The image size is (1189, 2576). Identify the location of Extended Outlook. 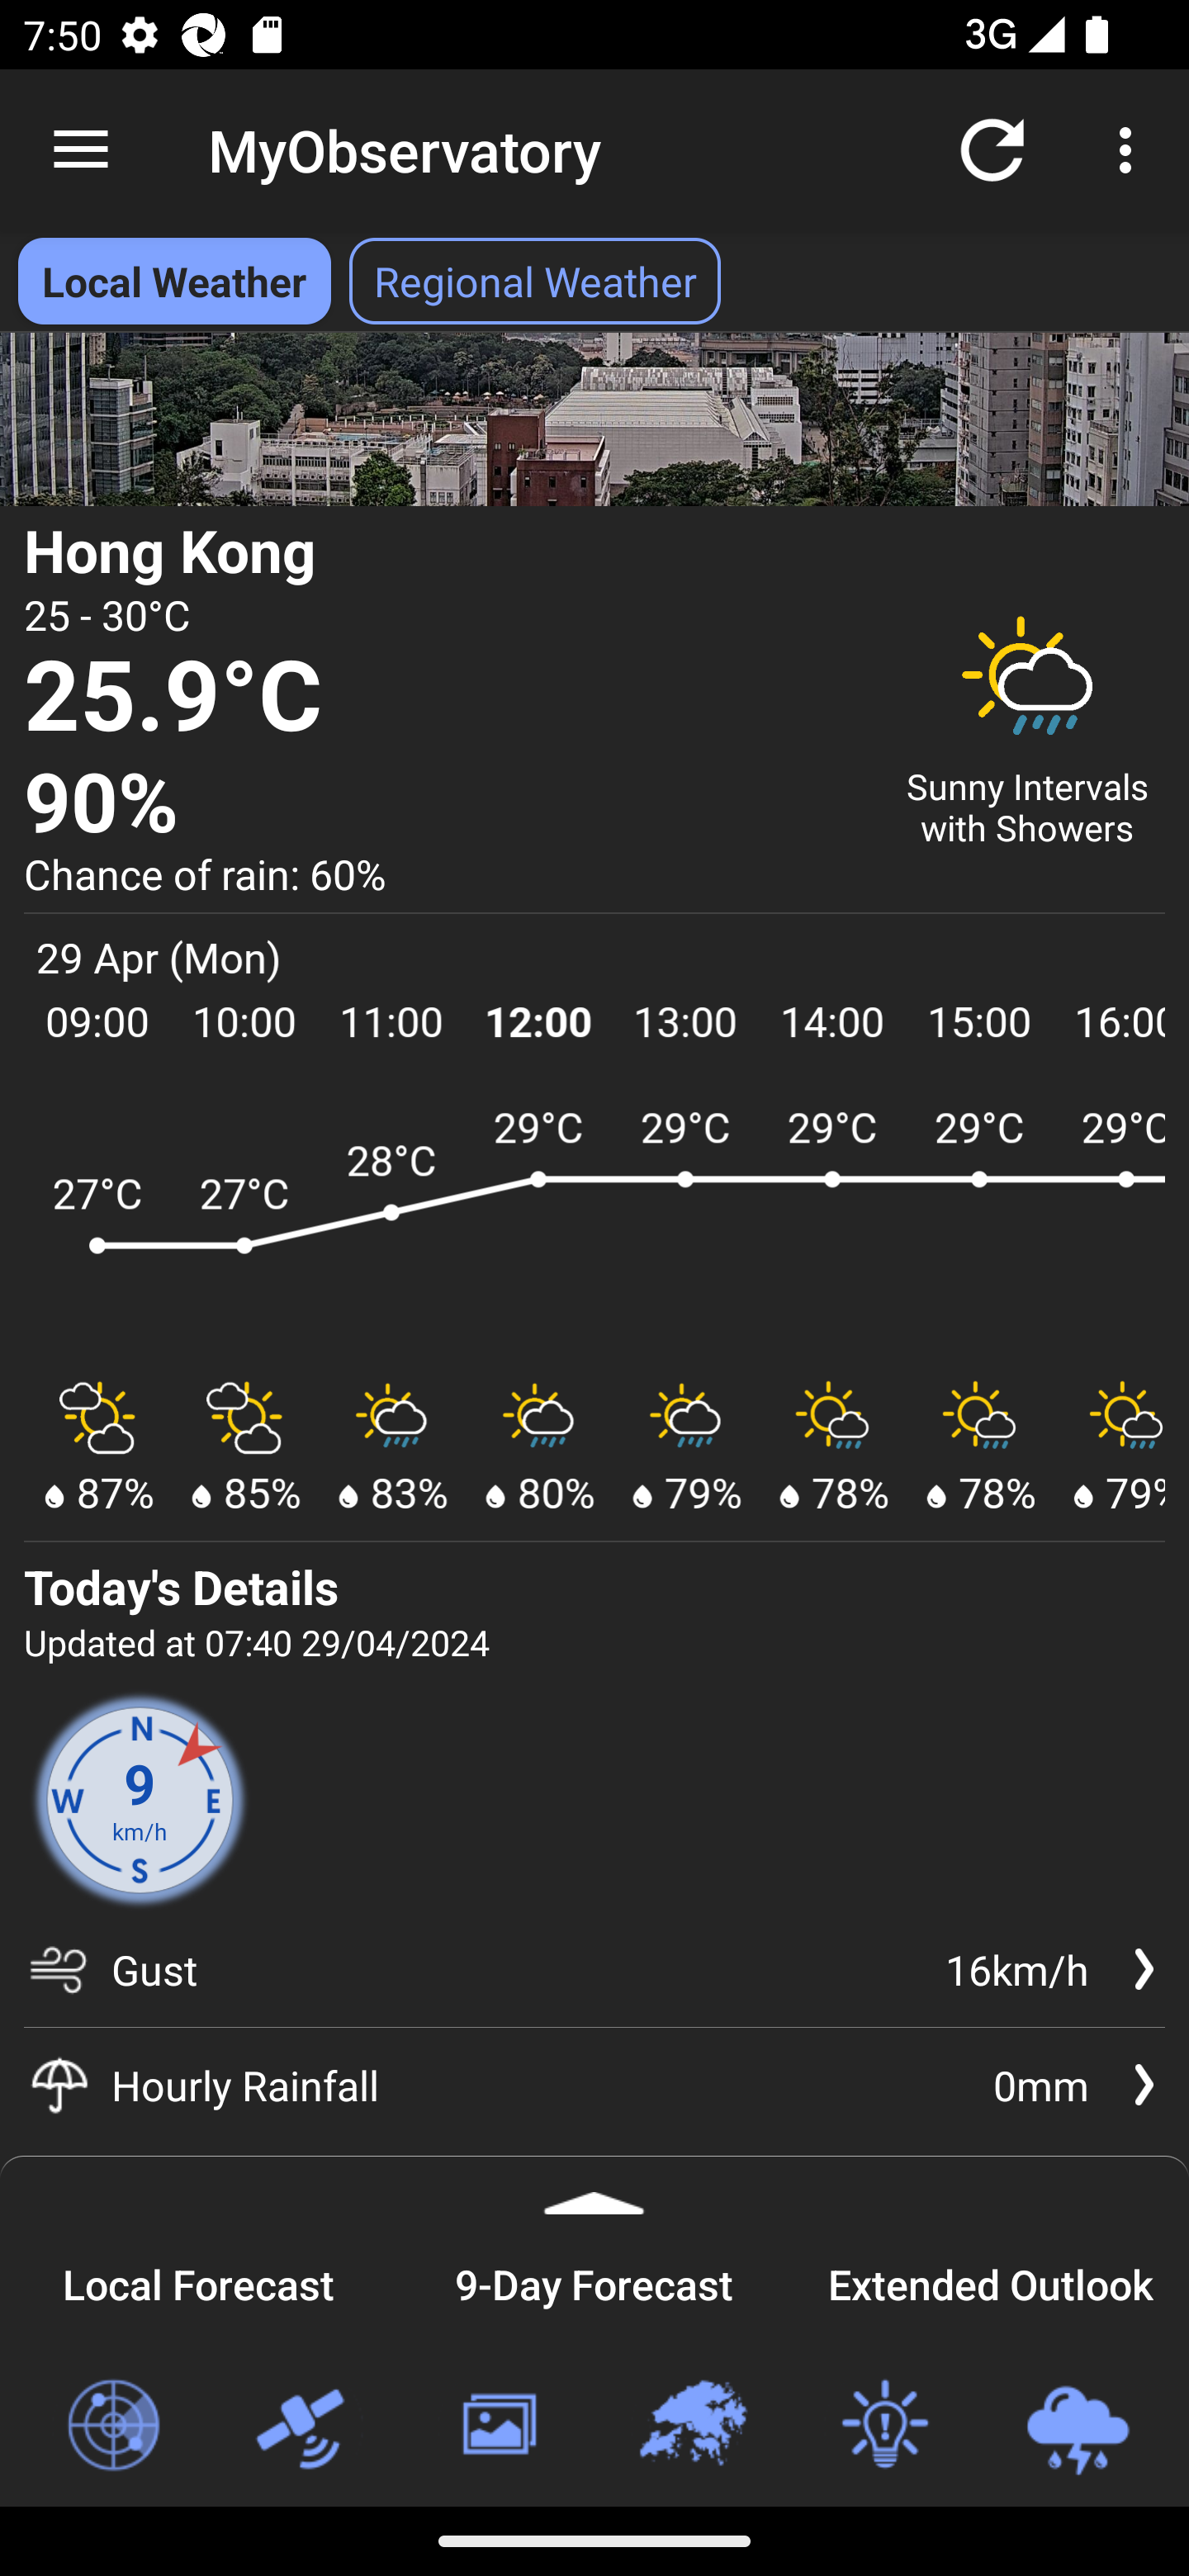
(991, 2280).